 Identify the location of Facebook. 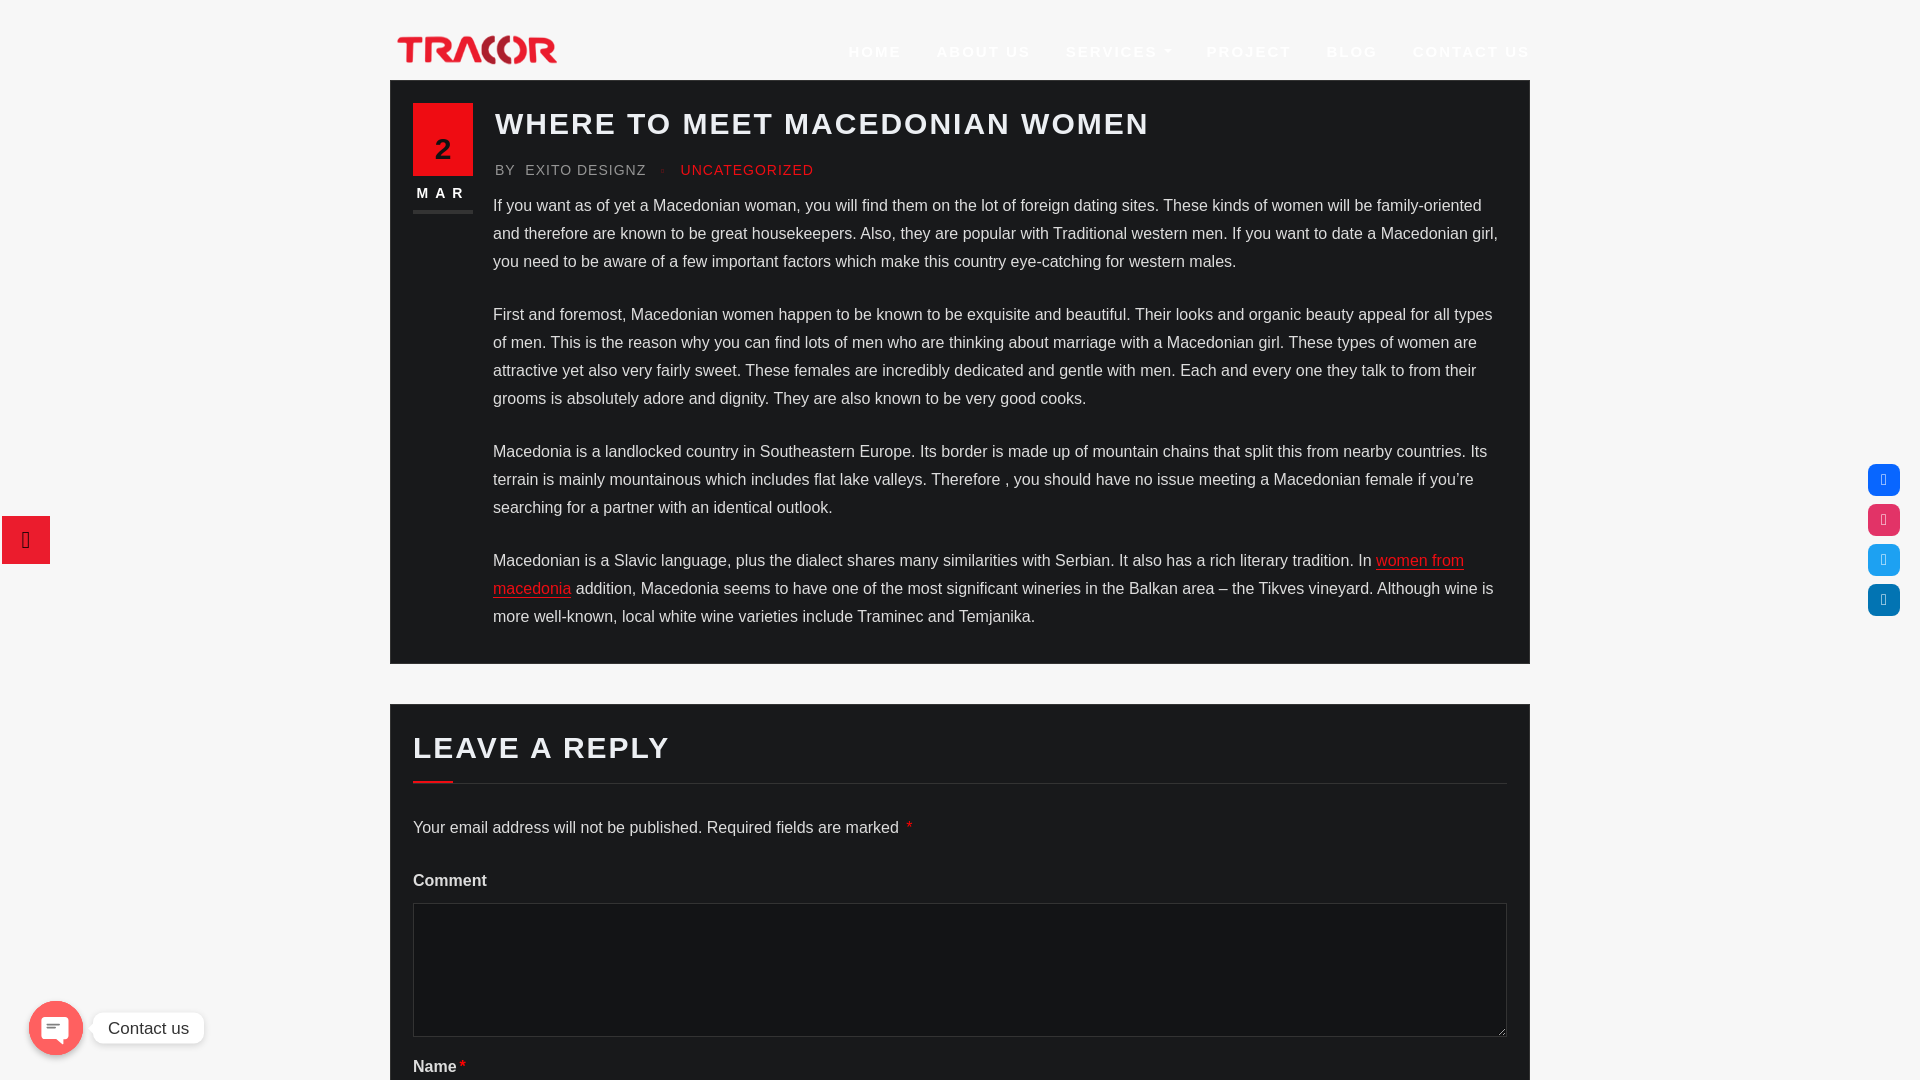
(1884, 480).